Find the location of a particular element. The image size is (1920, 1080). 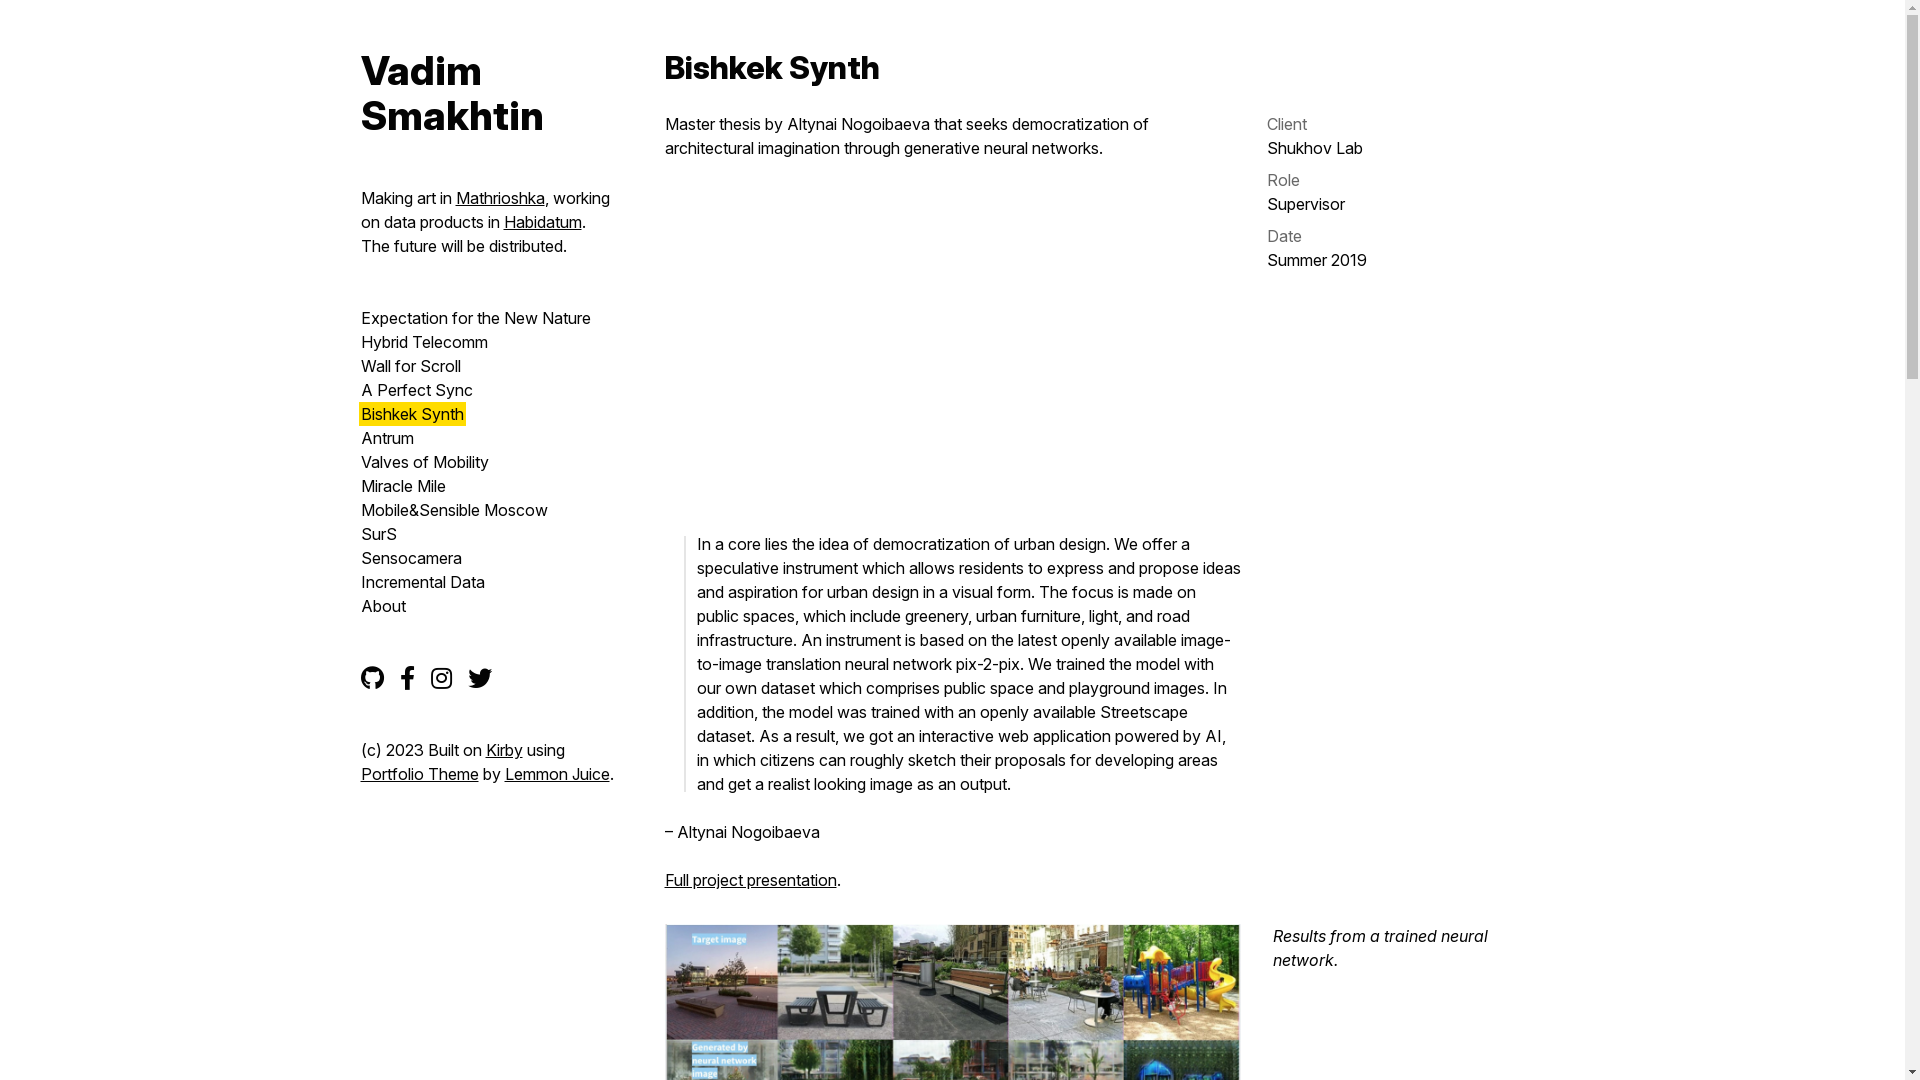

Portfolio Theme is located at coordinates (419, 774).